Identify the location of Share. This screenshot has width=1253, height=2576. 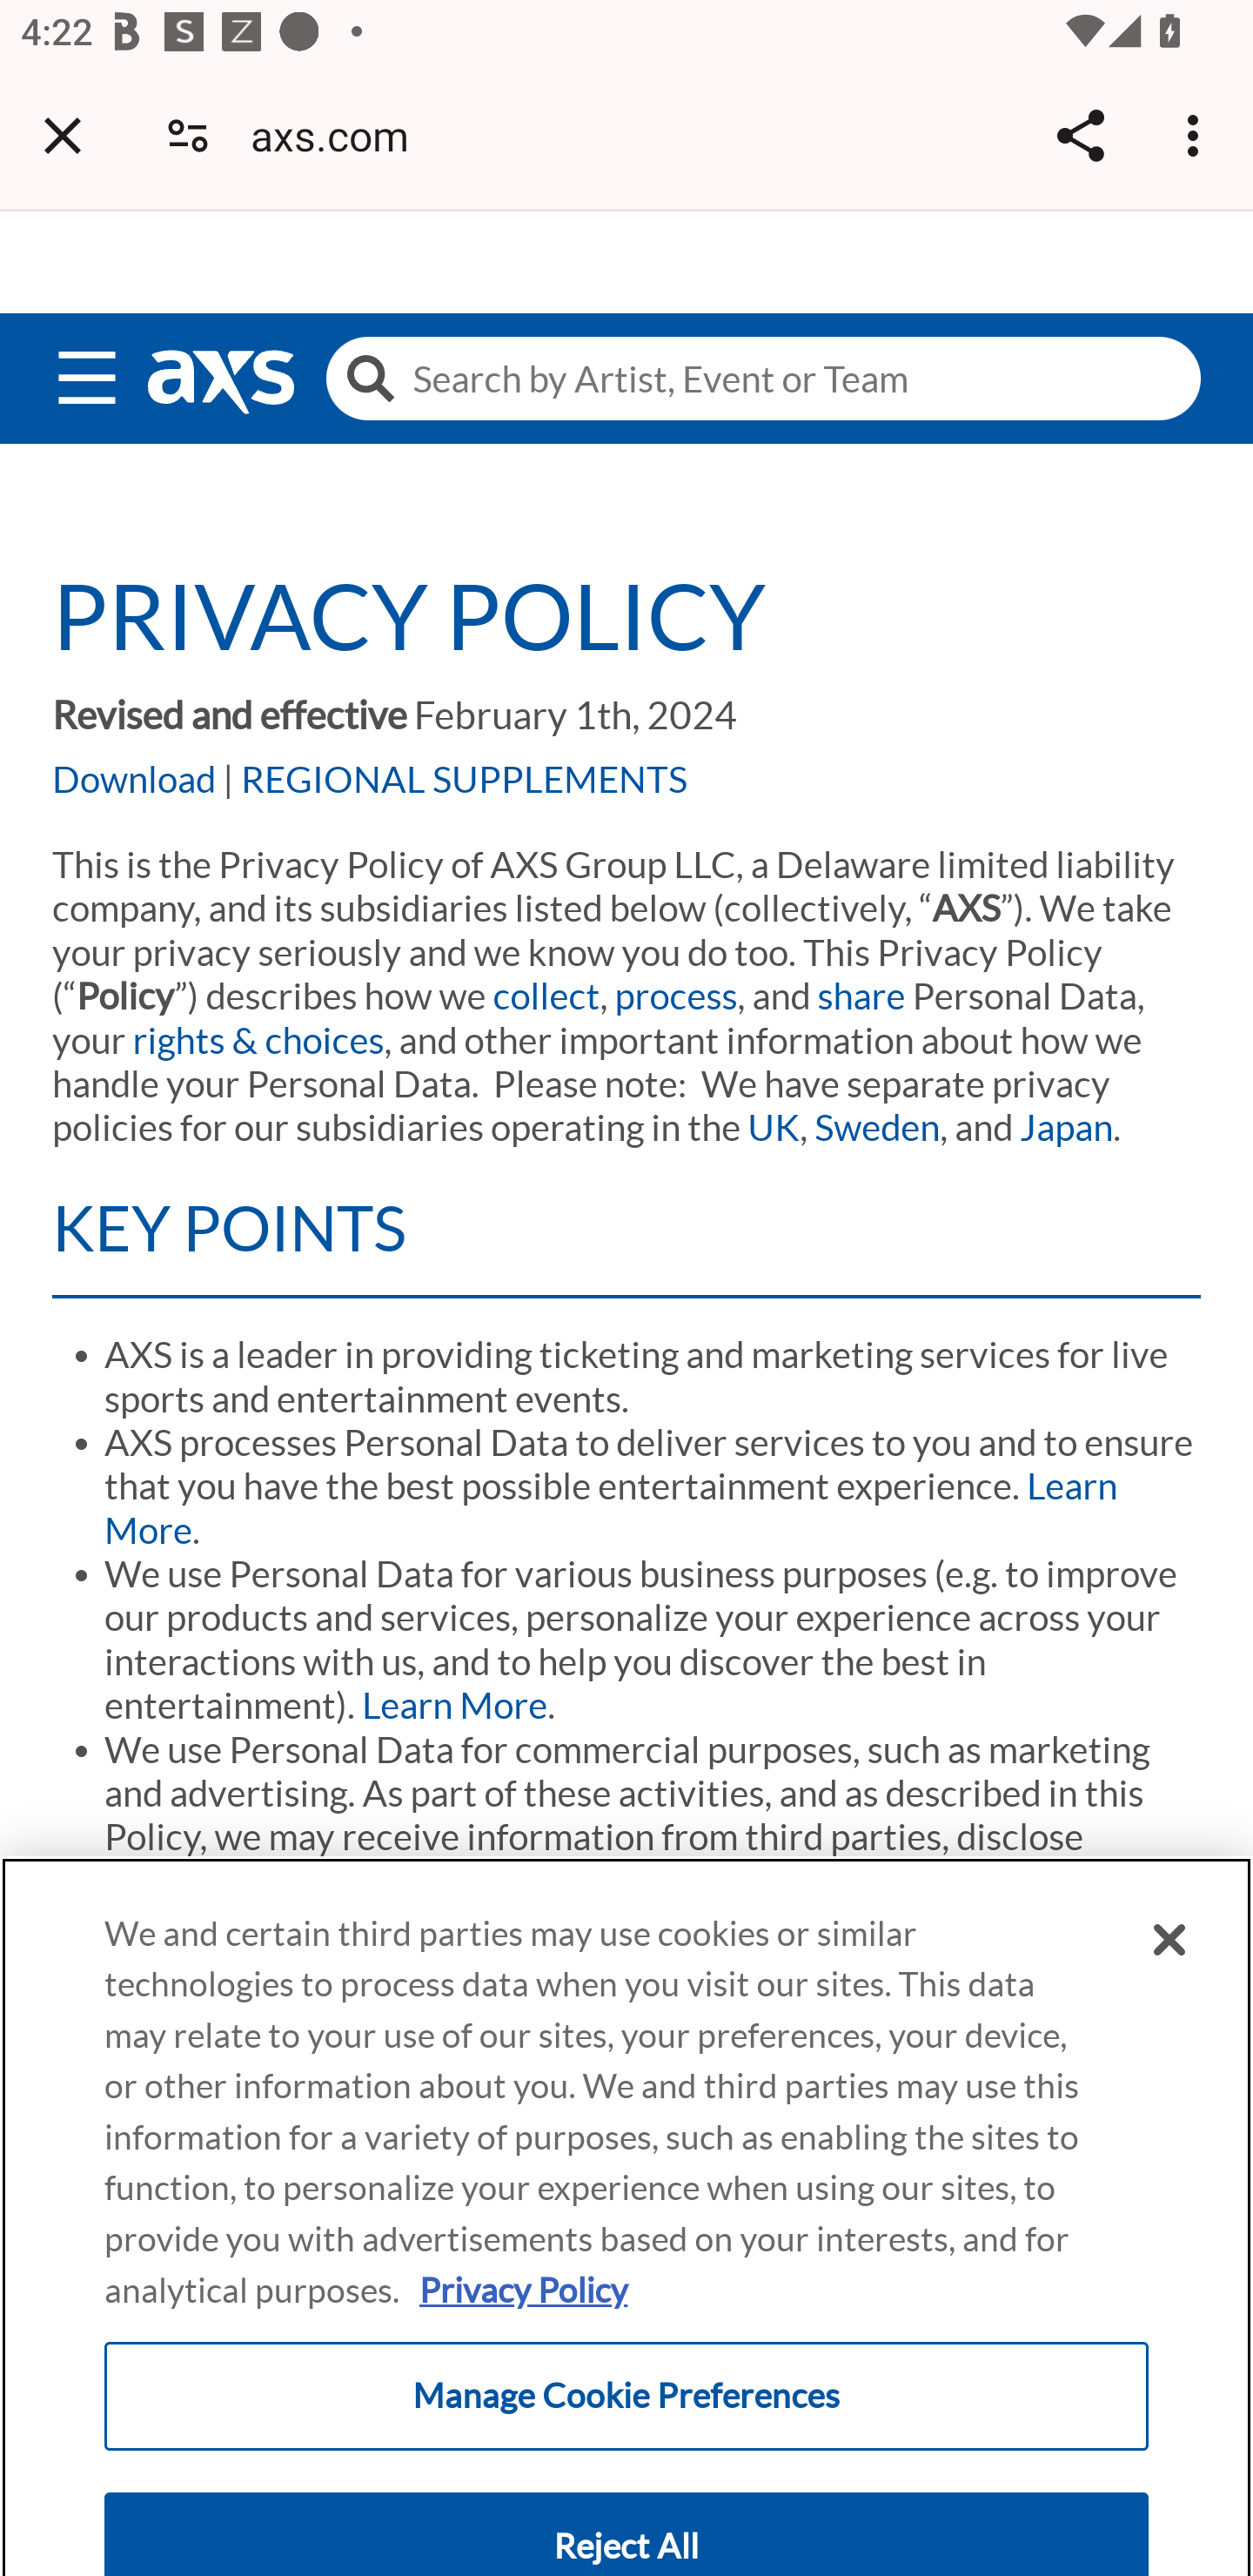
(1080, 135).